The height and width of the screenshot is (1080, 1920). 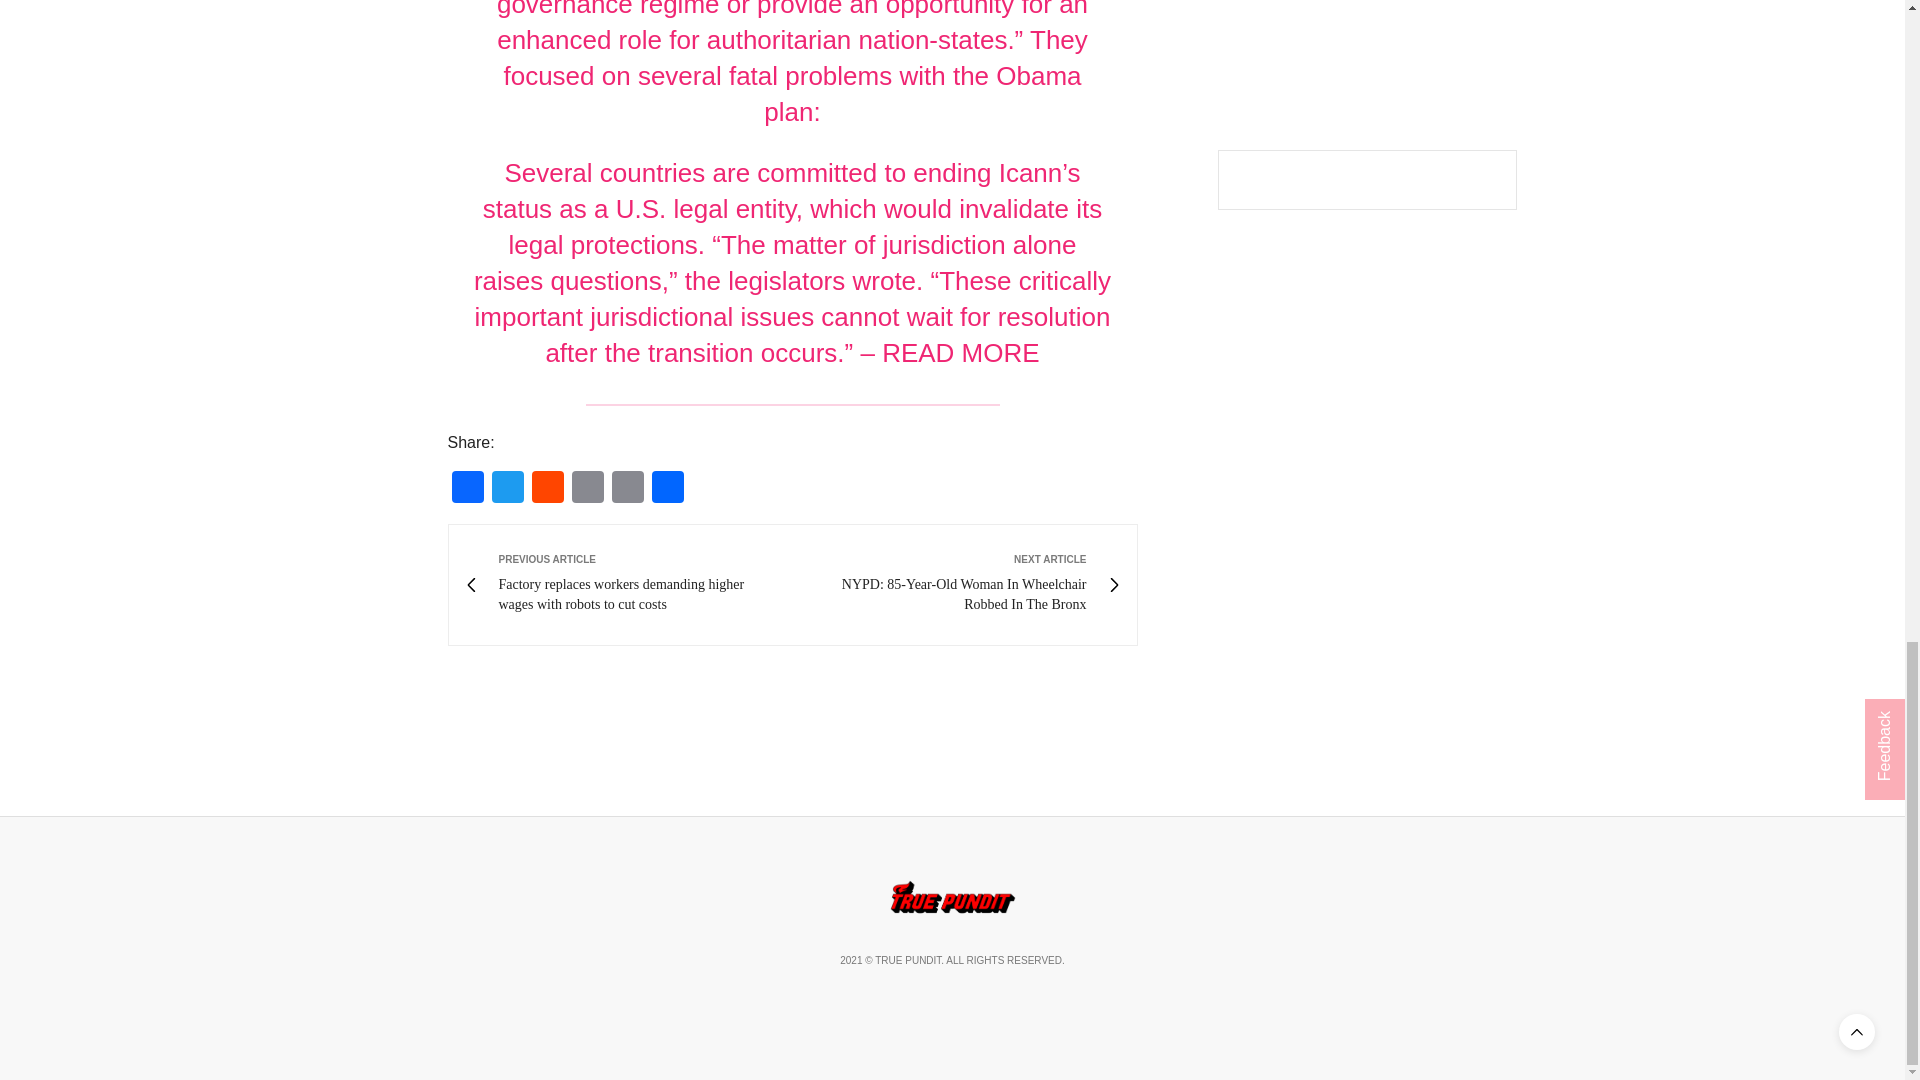 I want to click on Copy Link, so click(x=628, y=488).